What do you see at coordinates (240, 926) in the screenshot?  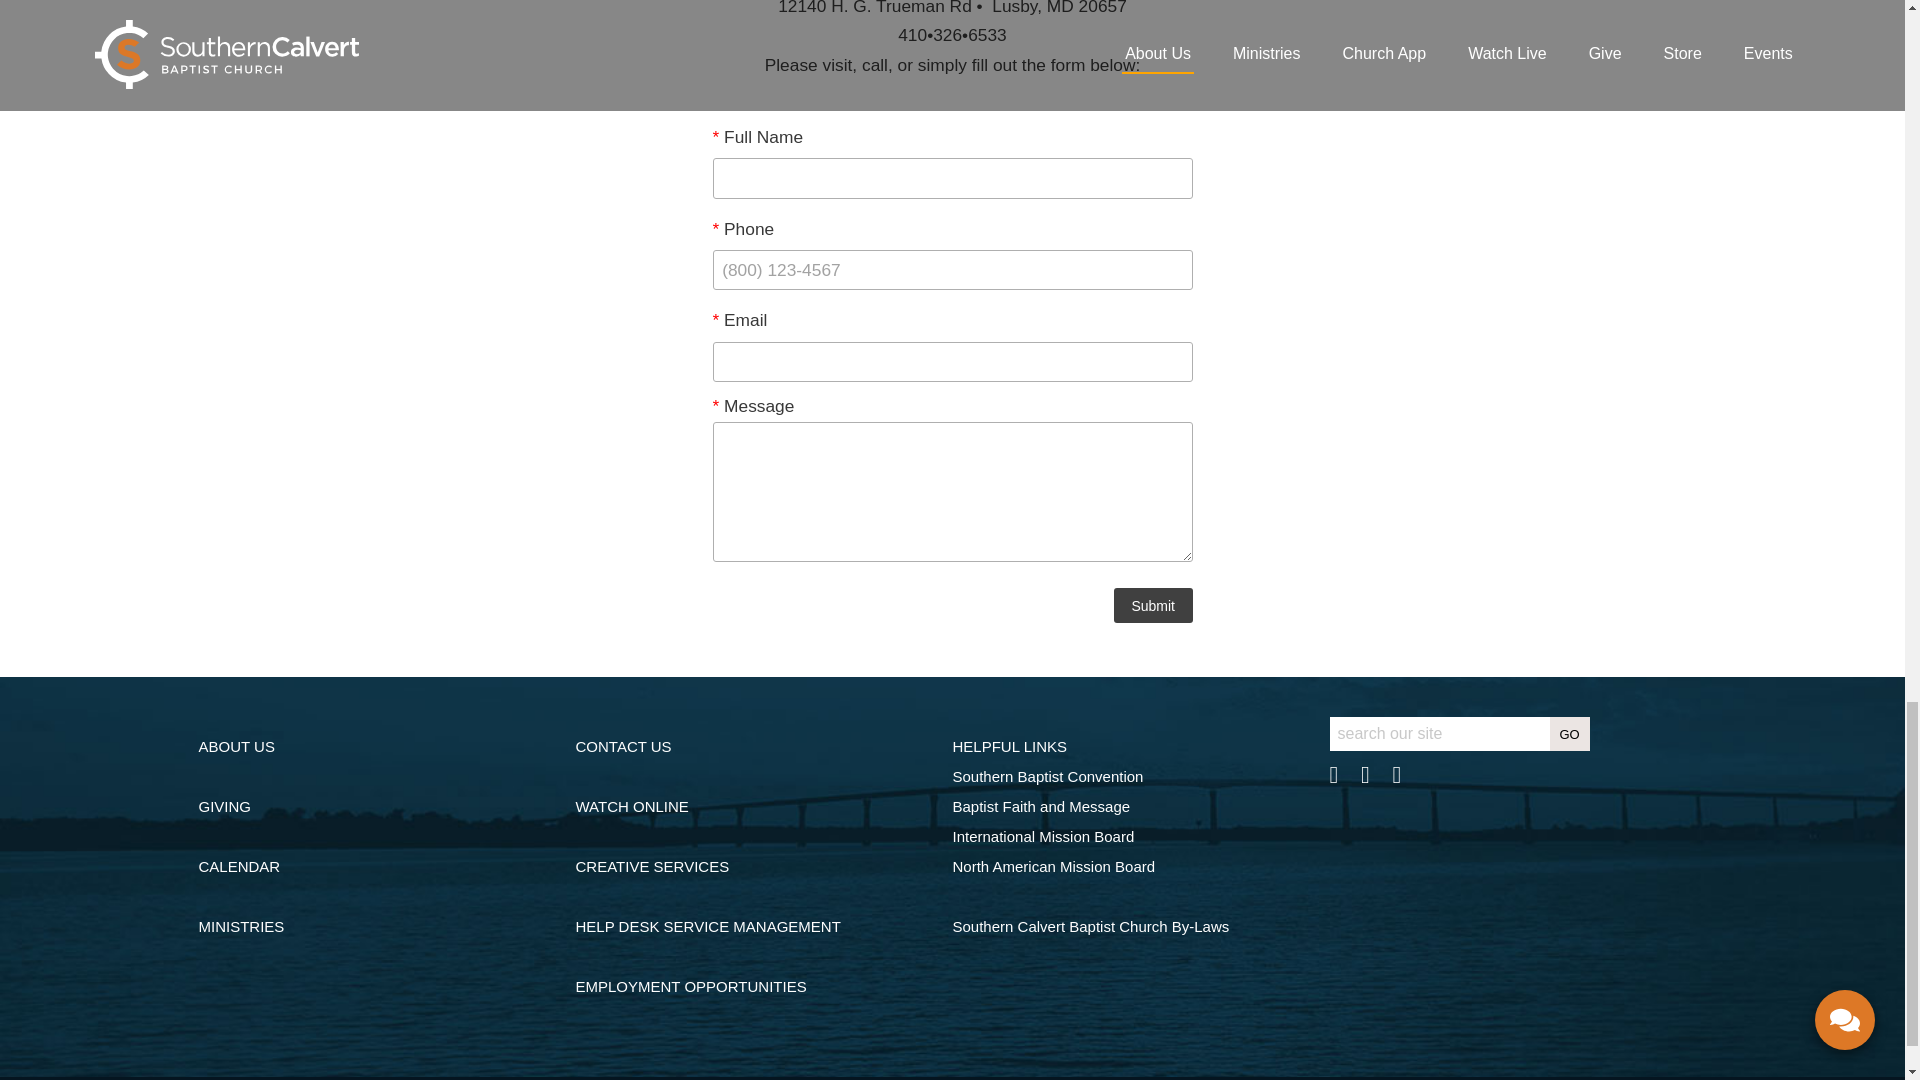 I see `MINISTRIES` at bounding box center [240, 926].